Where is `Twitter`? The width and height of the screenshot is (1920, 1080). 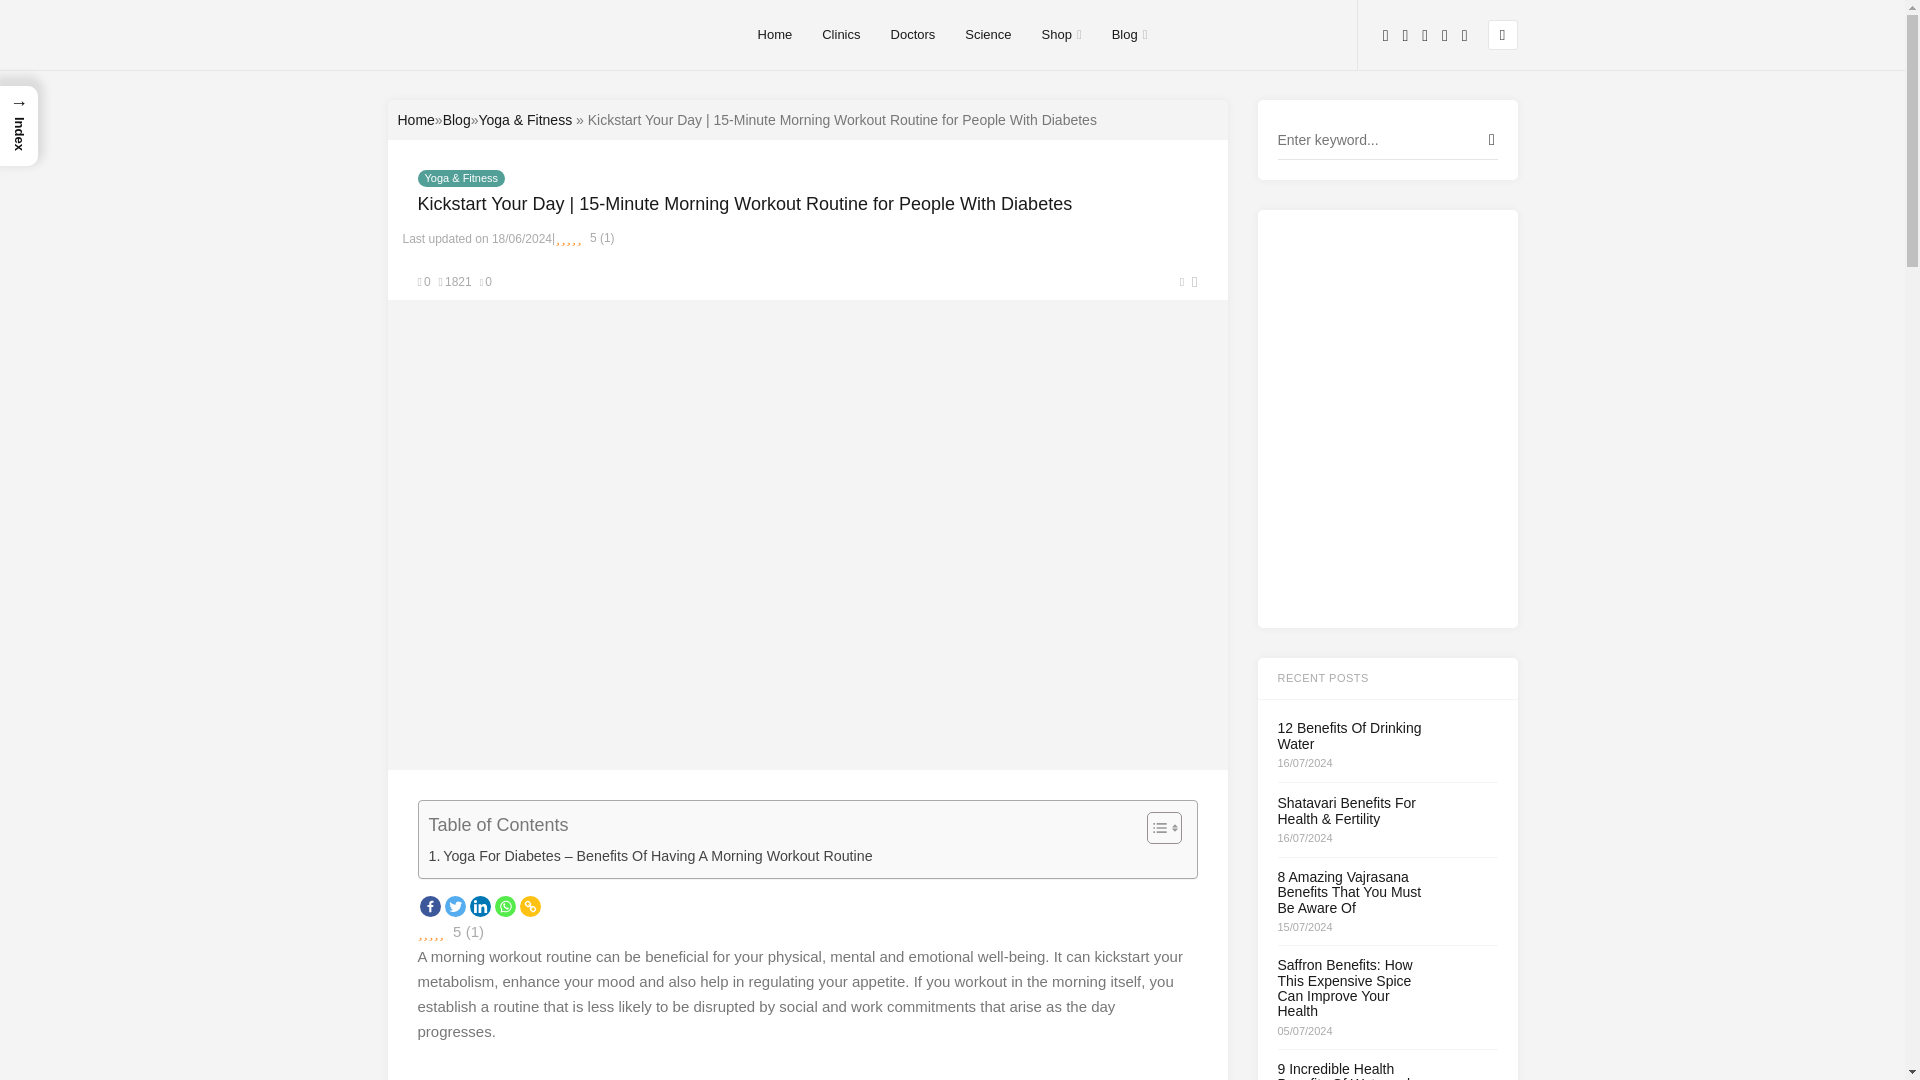 Twitter is located at coordinates (454, 906).